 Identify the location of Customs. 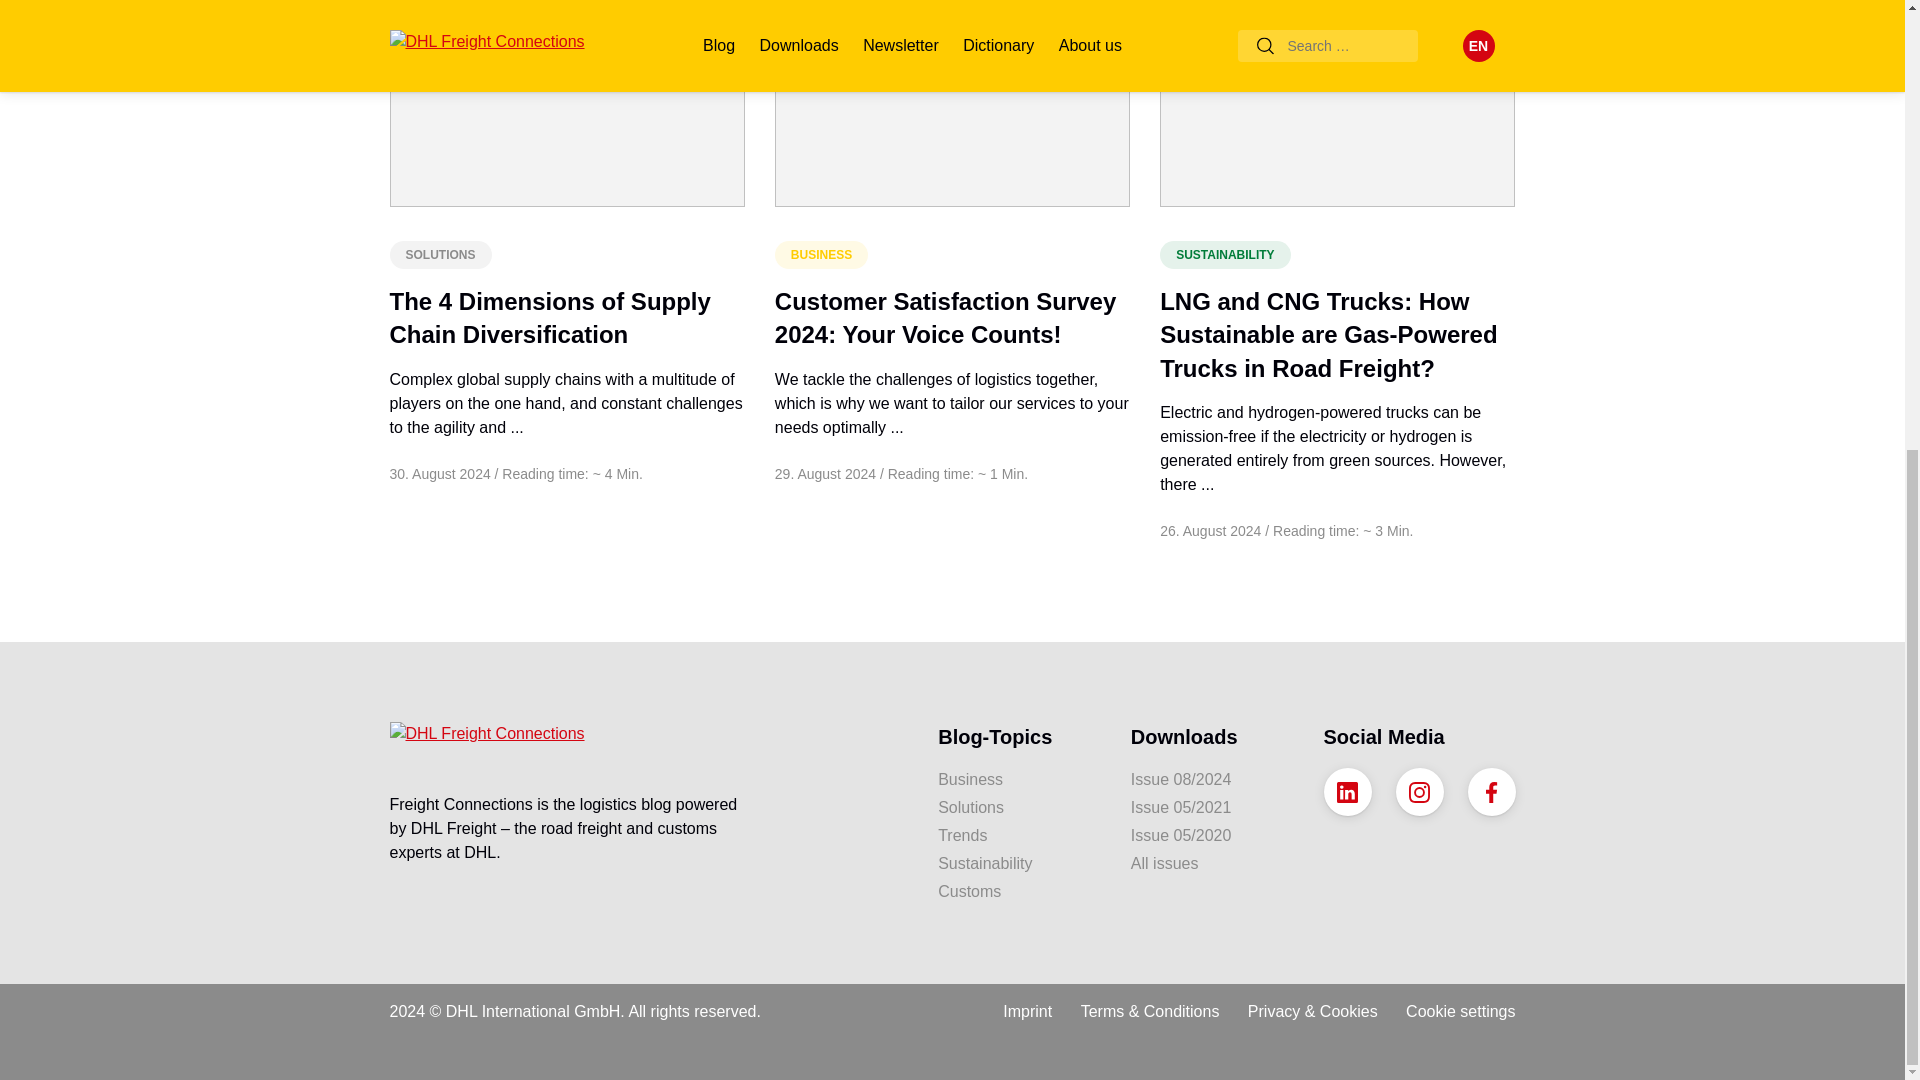
(1019, 892).